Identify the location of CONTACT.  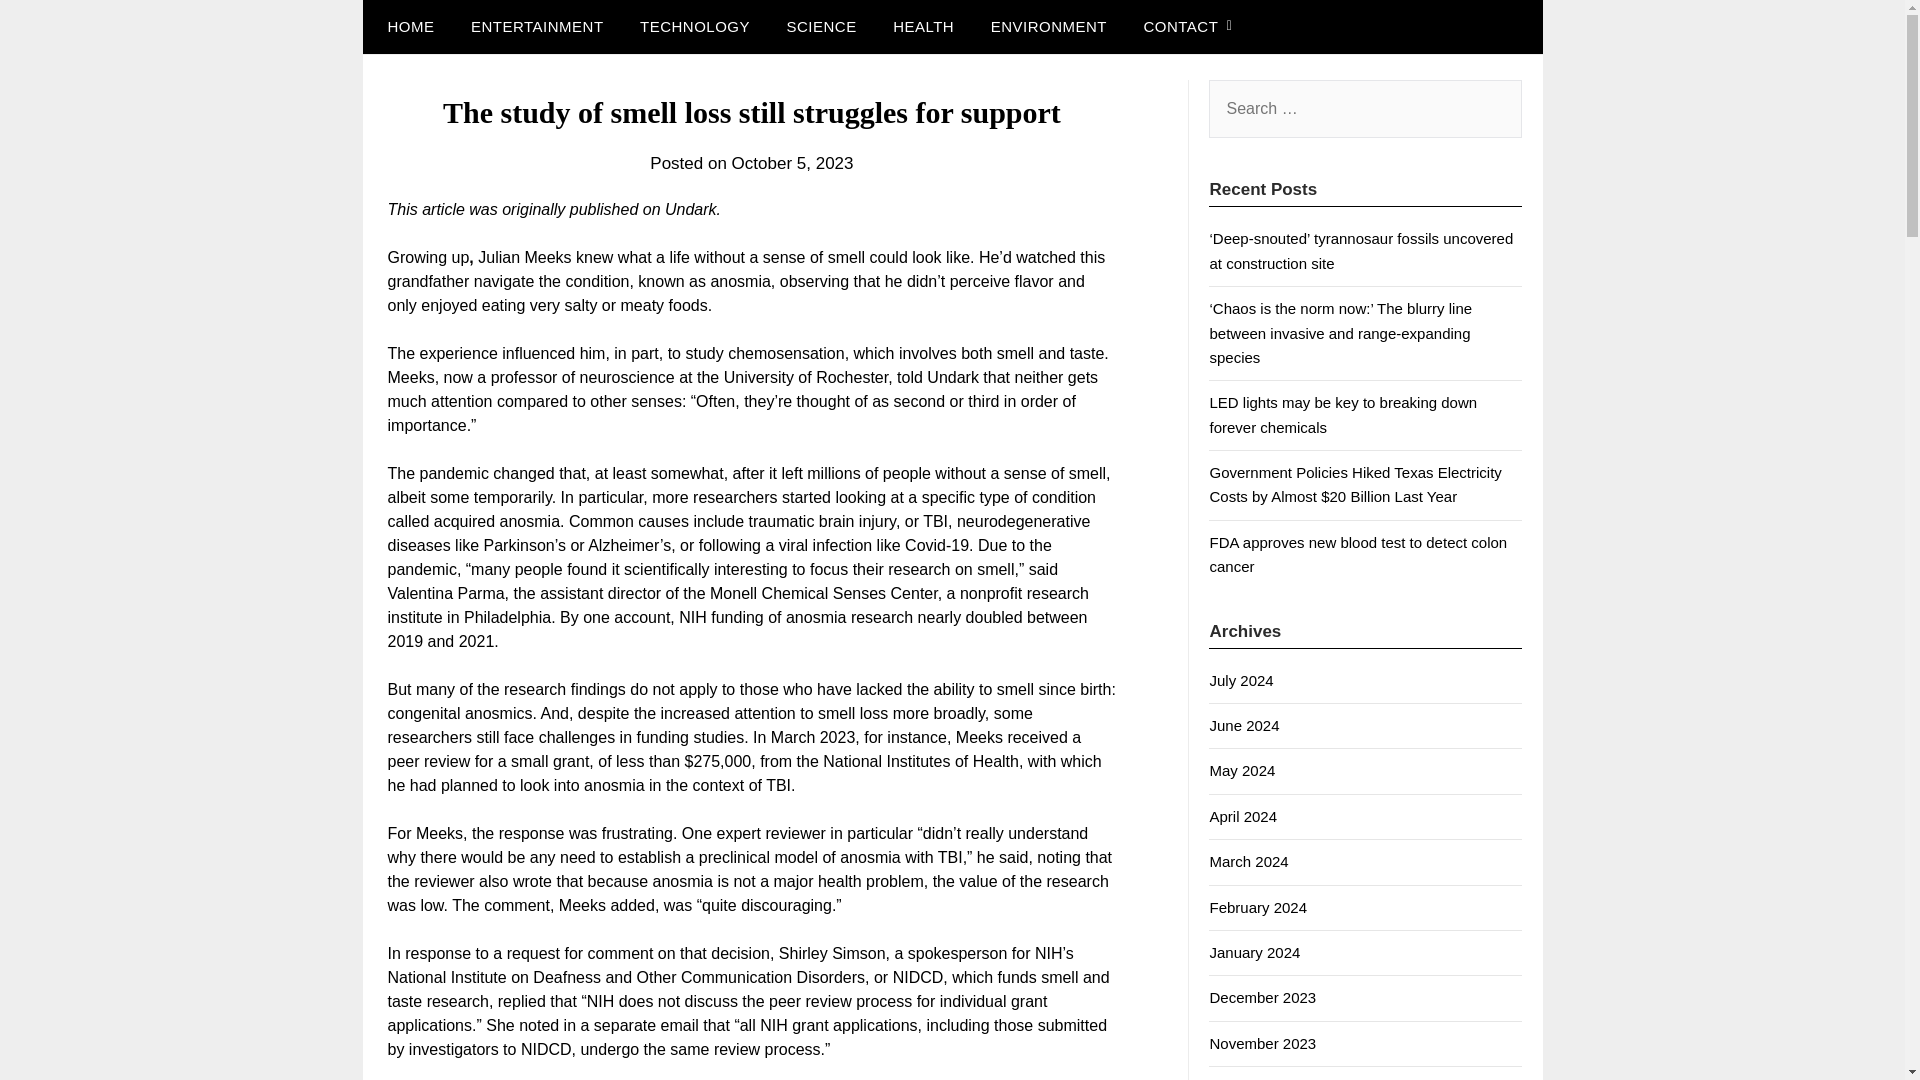
(1180, 27).